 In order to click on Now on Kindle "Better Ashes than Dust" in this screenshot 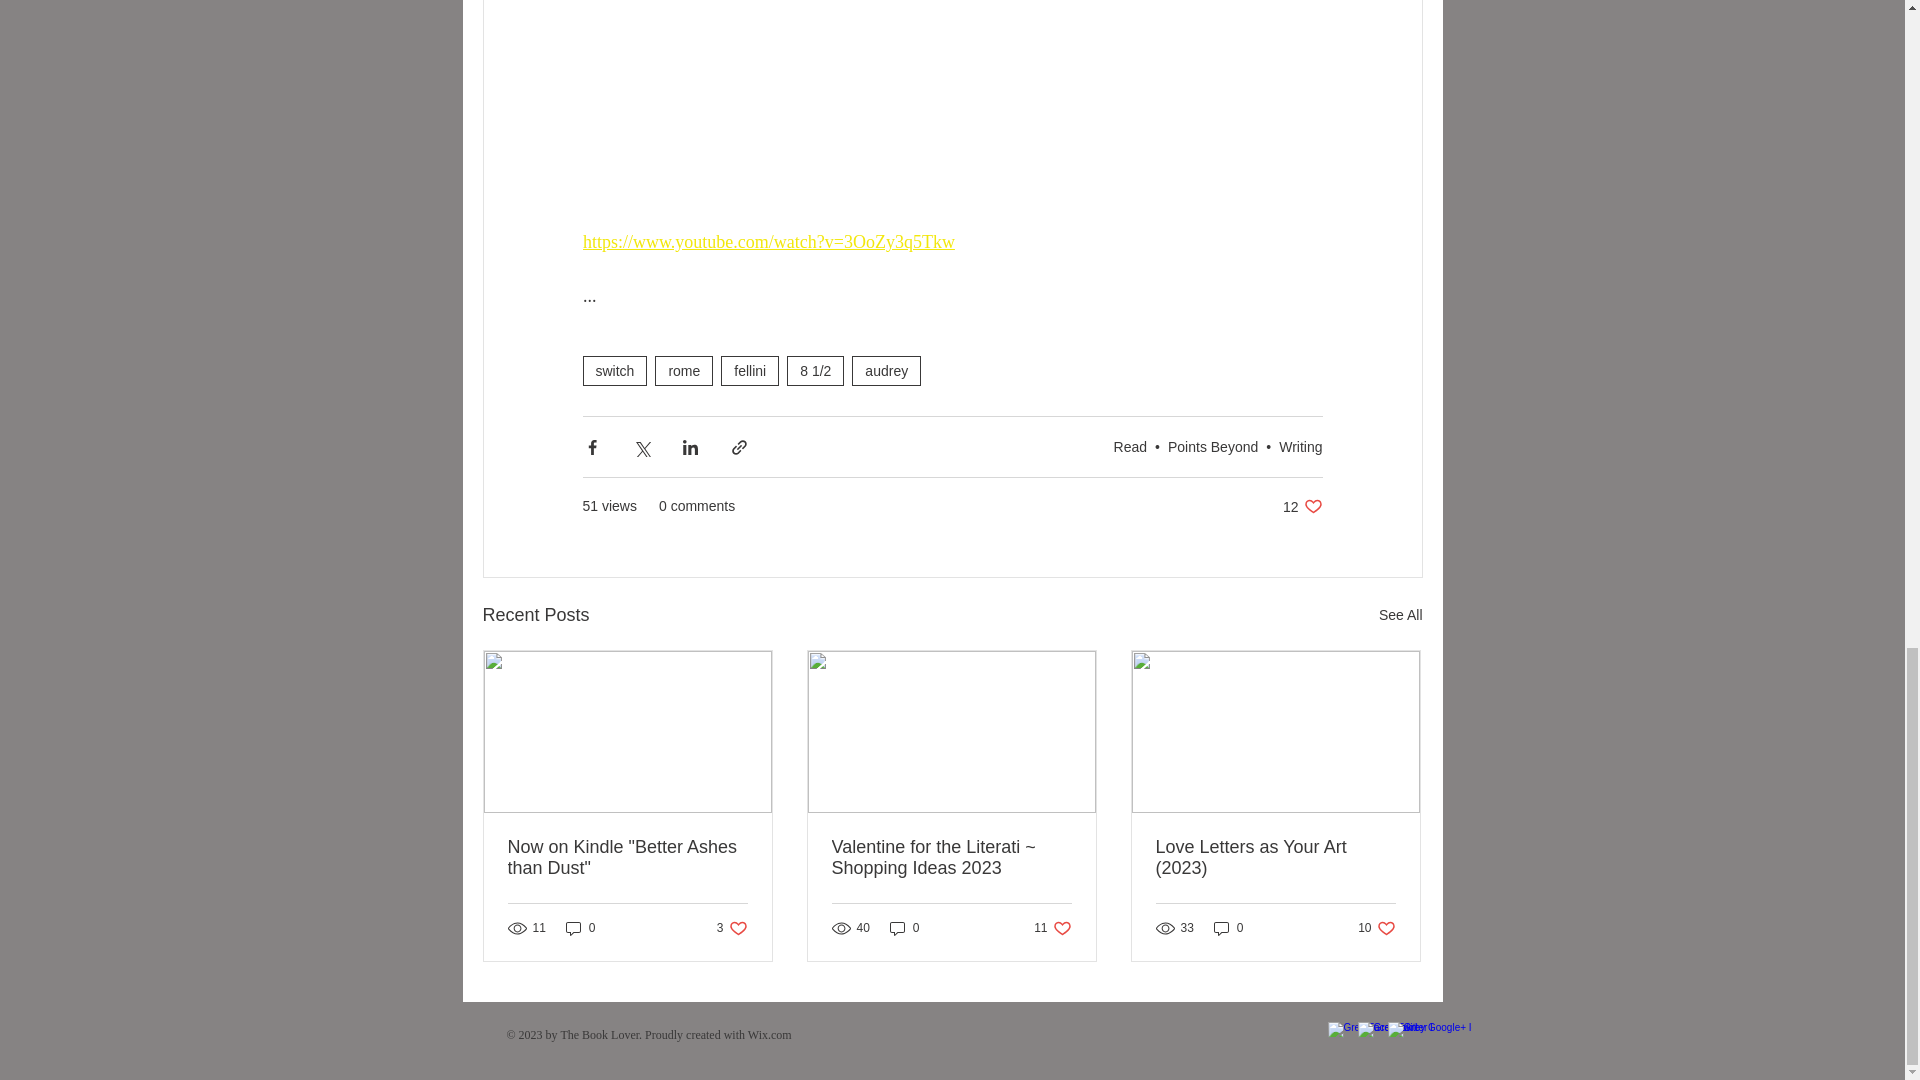, I will do `click(904, 928)`.